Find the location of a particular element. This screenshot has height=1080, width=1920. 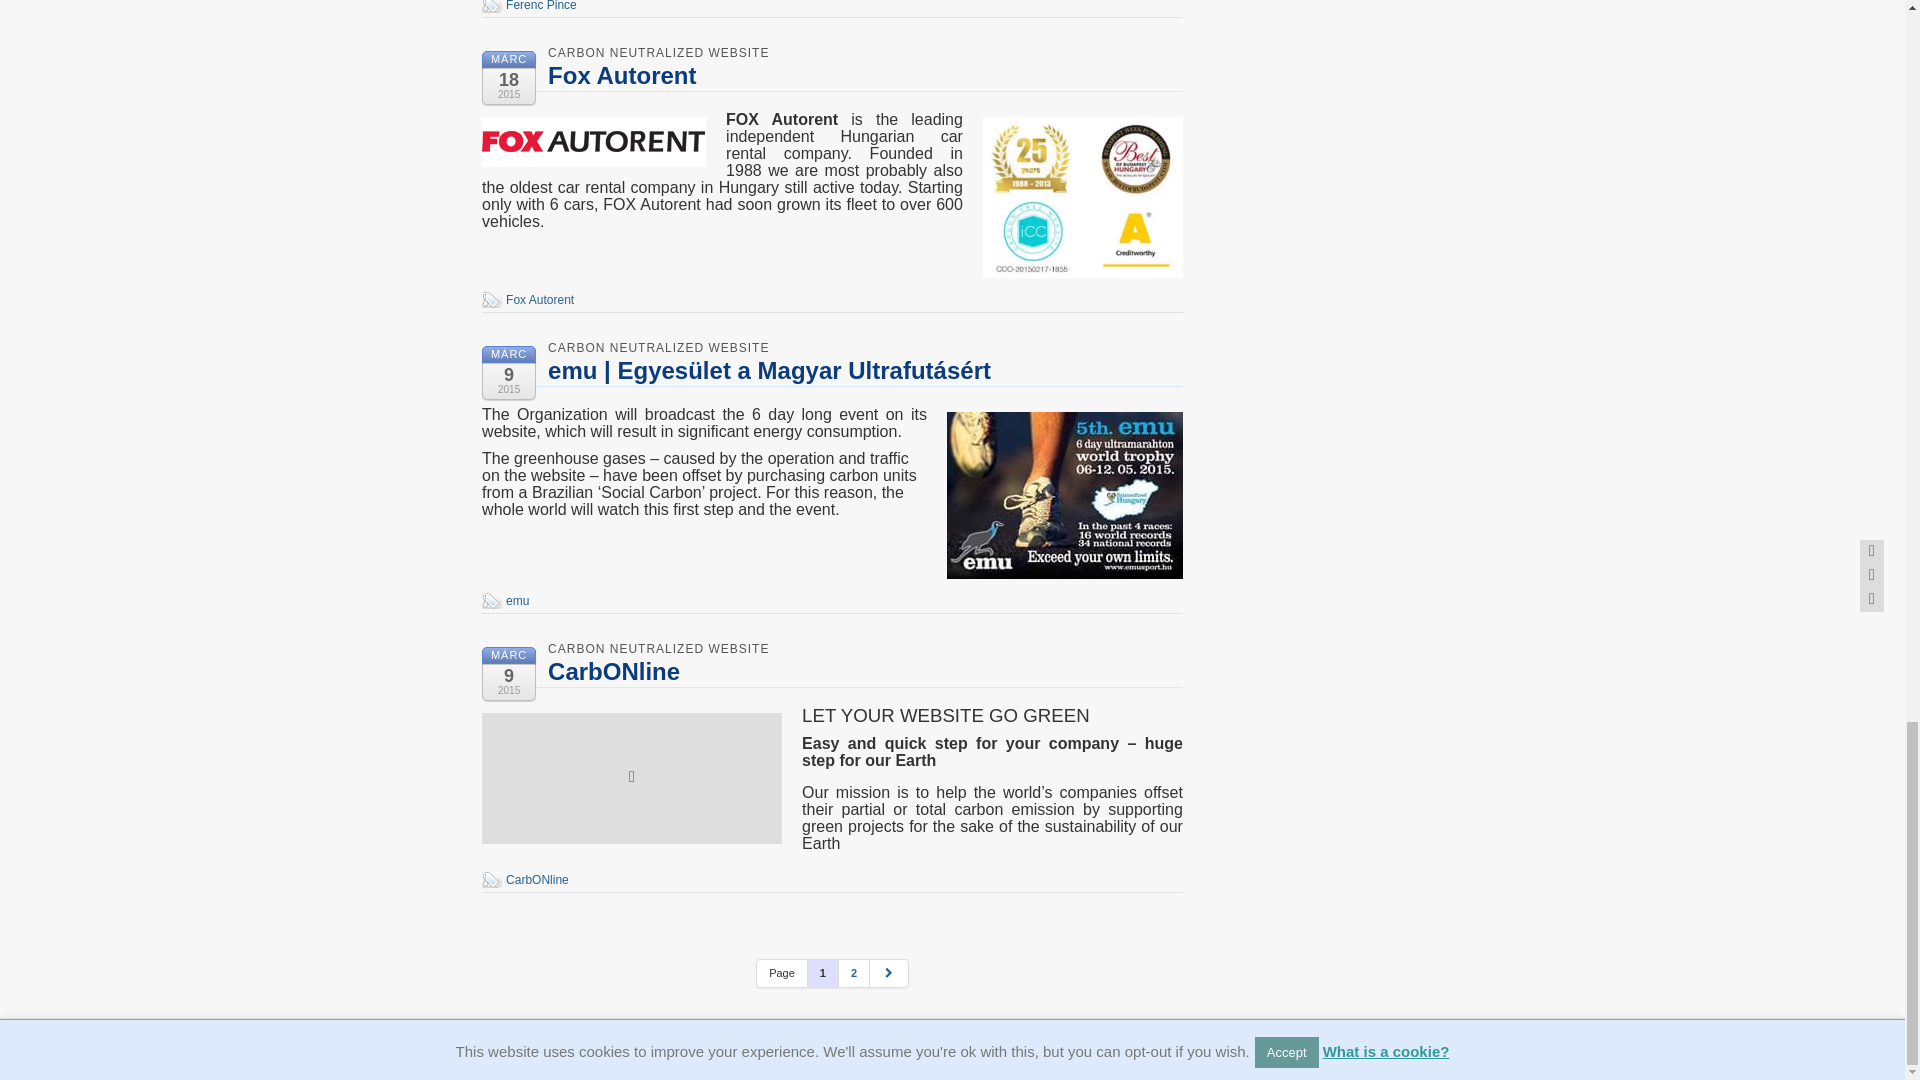

QFPC BOCS.EU is located at coordinates (1254, 675).